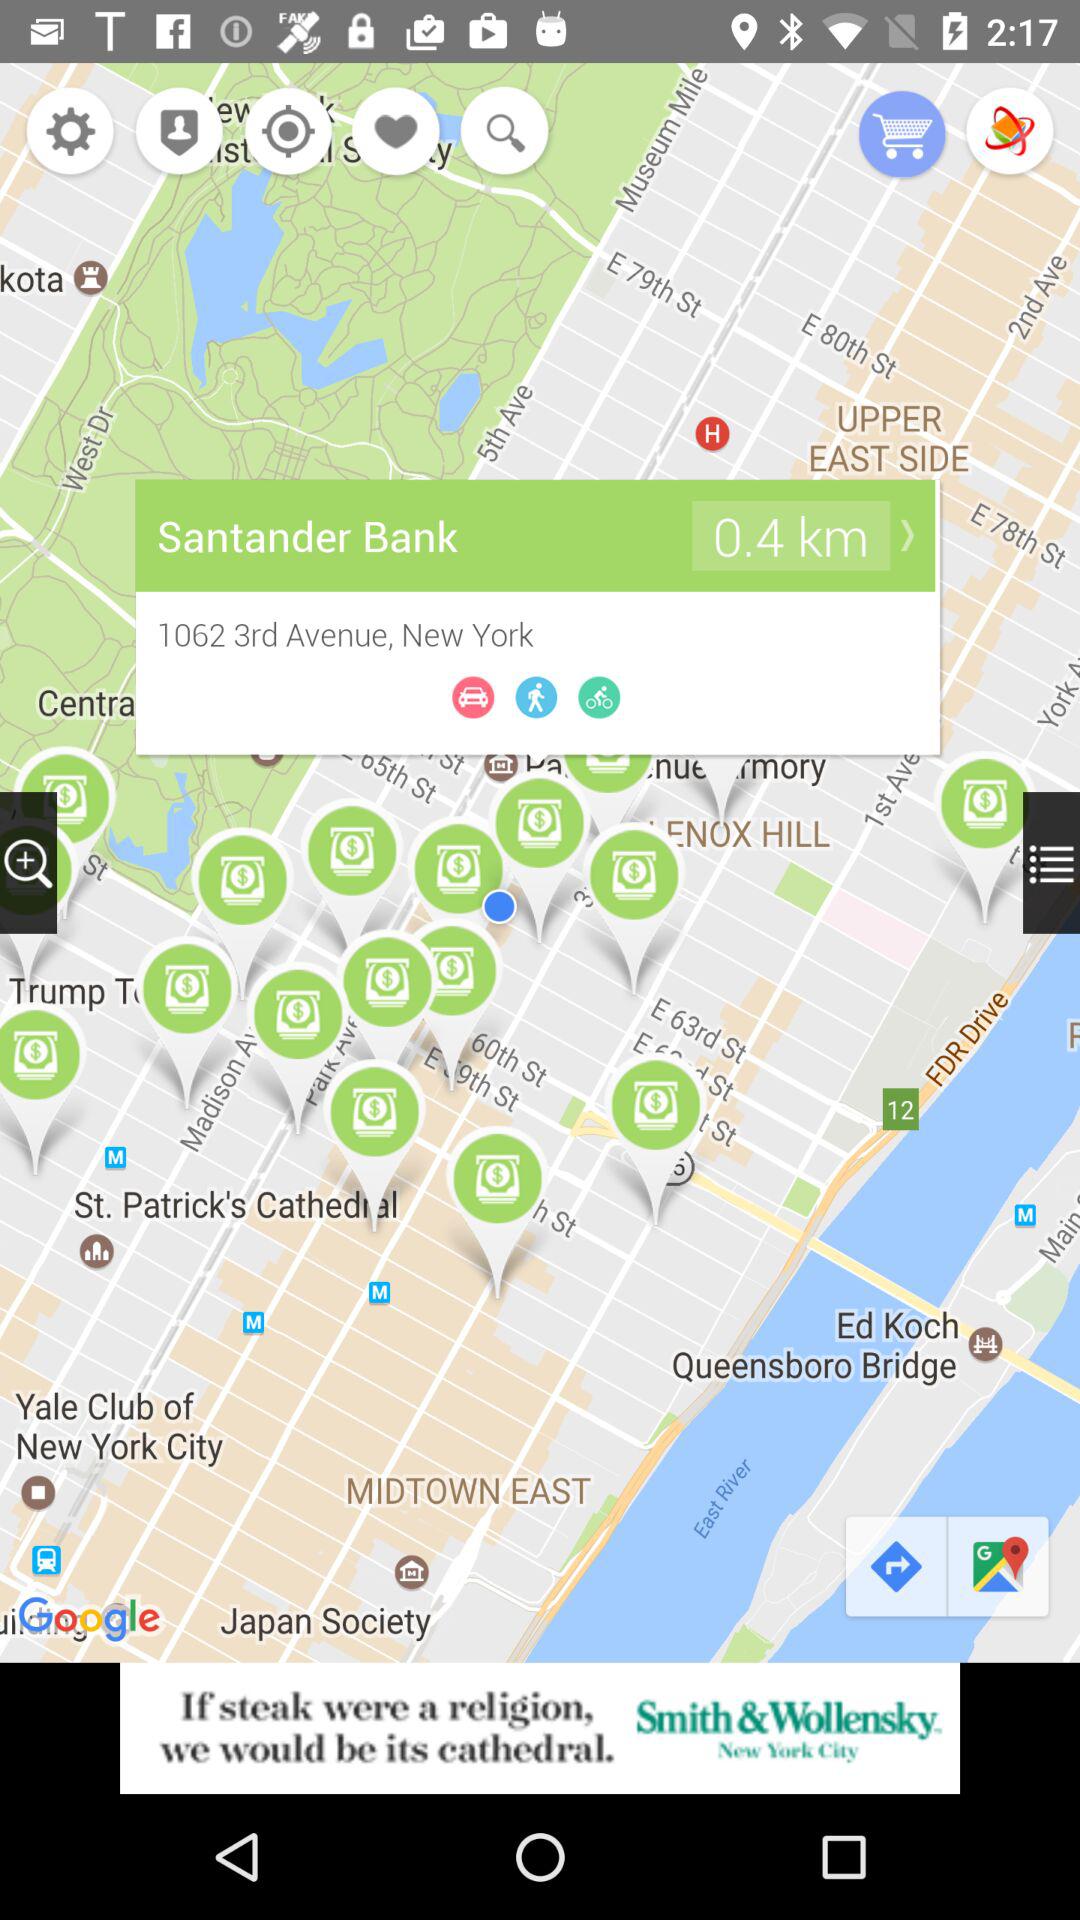  What do you see at coordinates (70, 134) in the screenshot?
I see `go to settings` at bounding box center [70, 134].